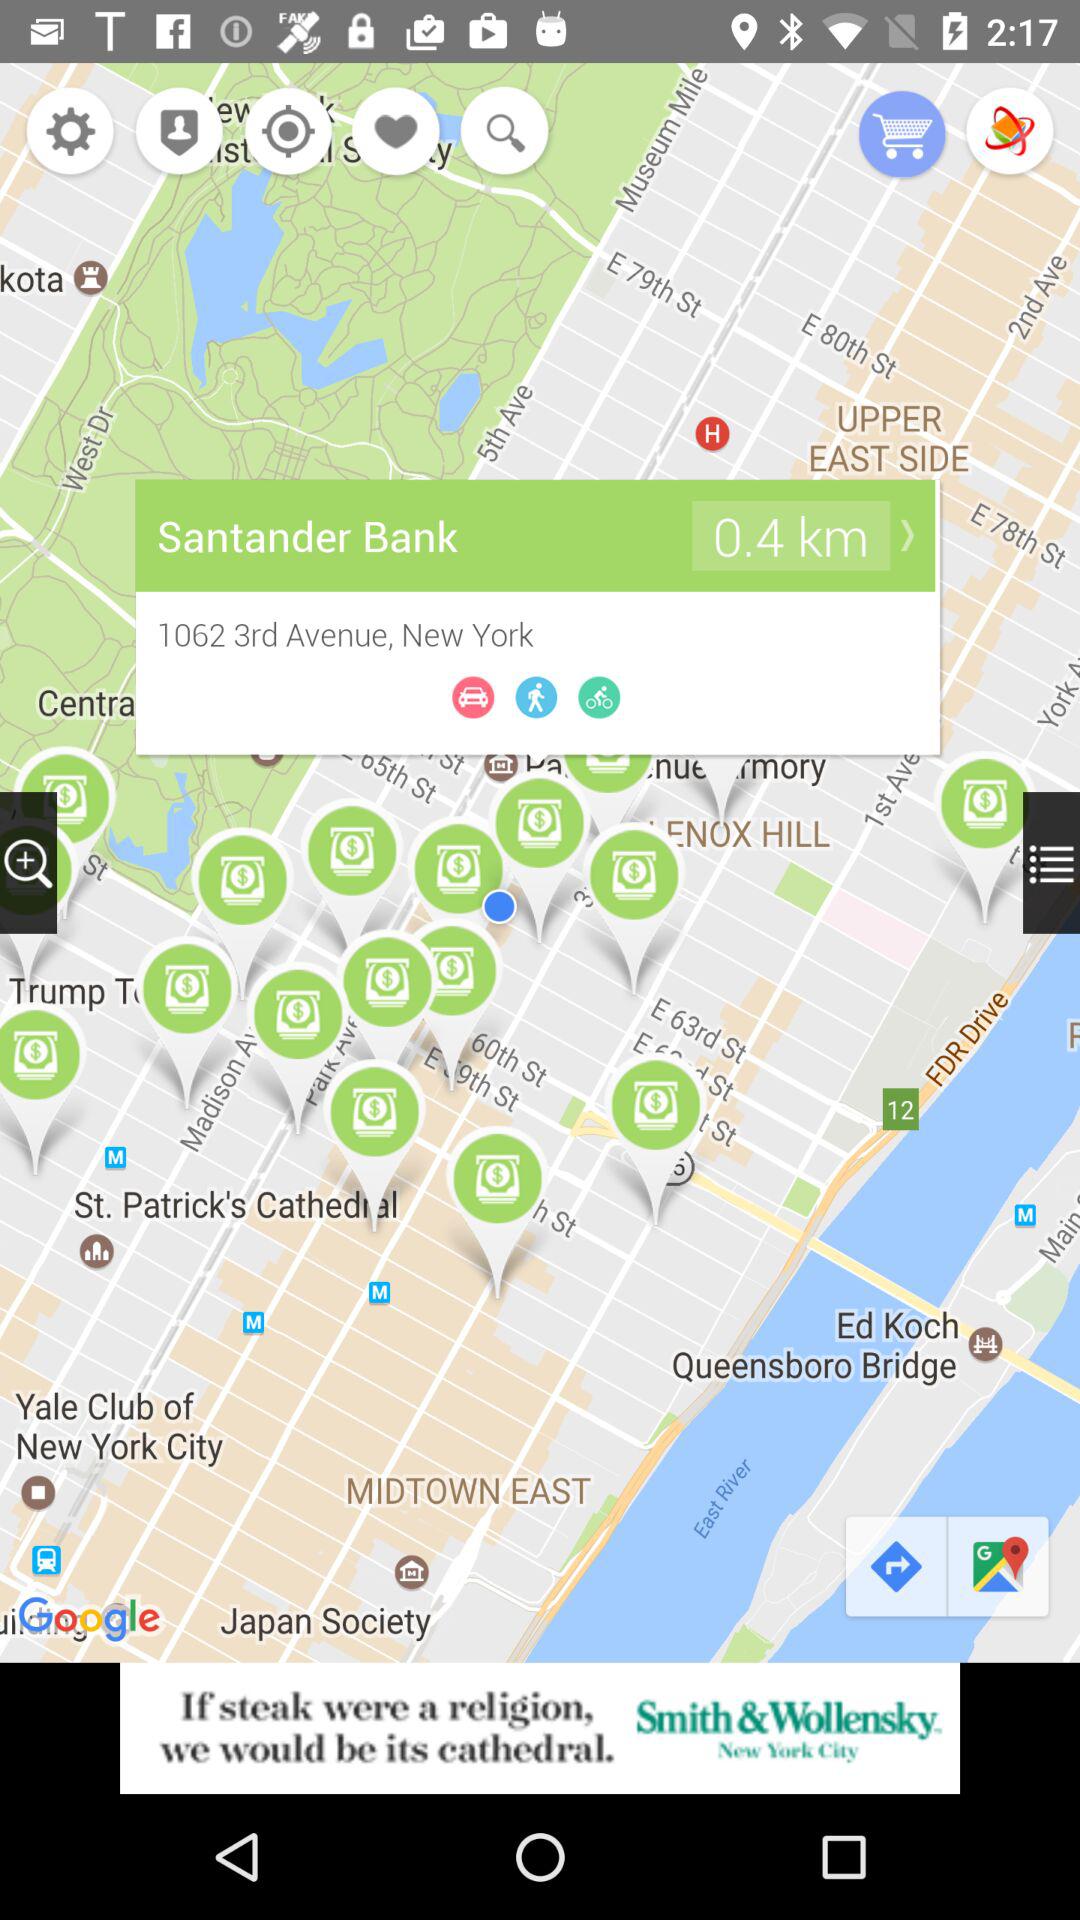  What do you see at coordinates (70, 134) in the screenshot?
I see `go to settings` at bounding box center [70, 134].